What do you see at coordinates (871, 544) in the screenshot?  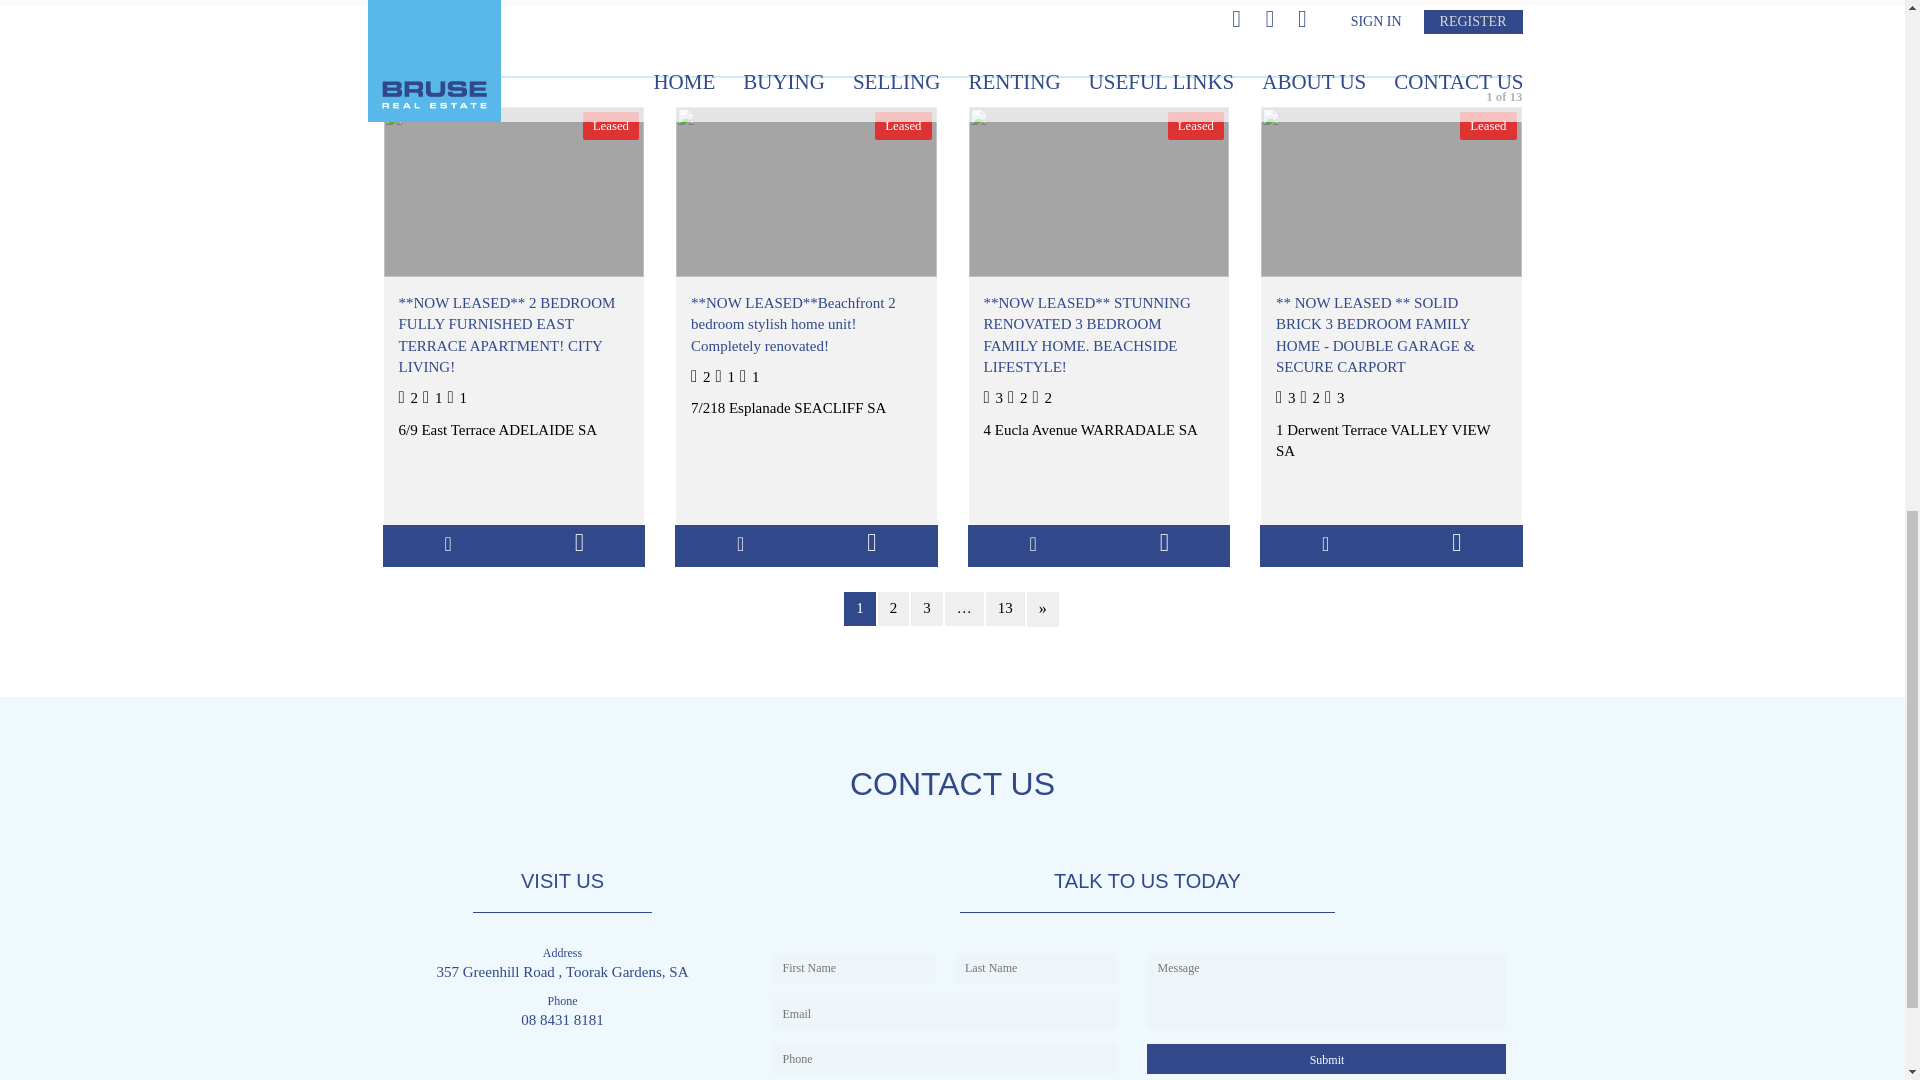 I see `Contact Agent` at bounding box center [871, 544].